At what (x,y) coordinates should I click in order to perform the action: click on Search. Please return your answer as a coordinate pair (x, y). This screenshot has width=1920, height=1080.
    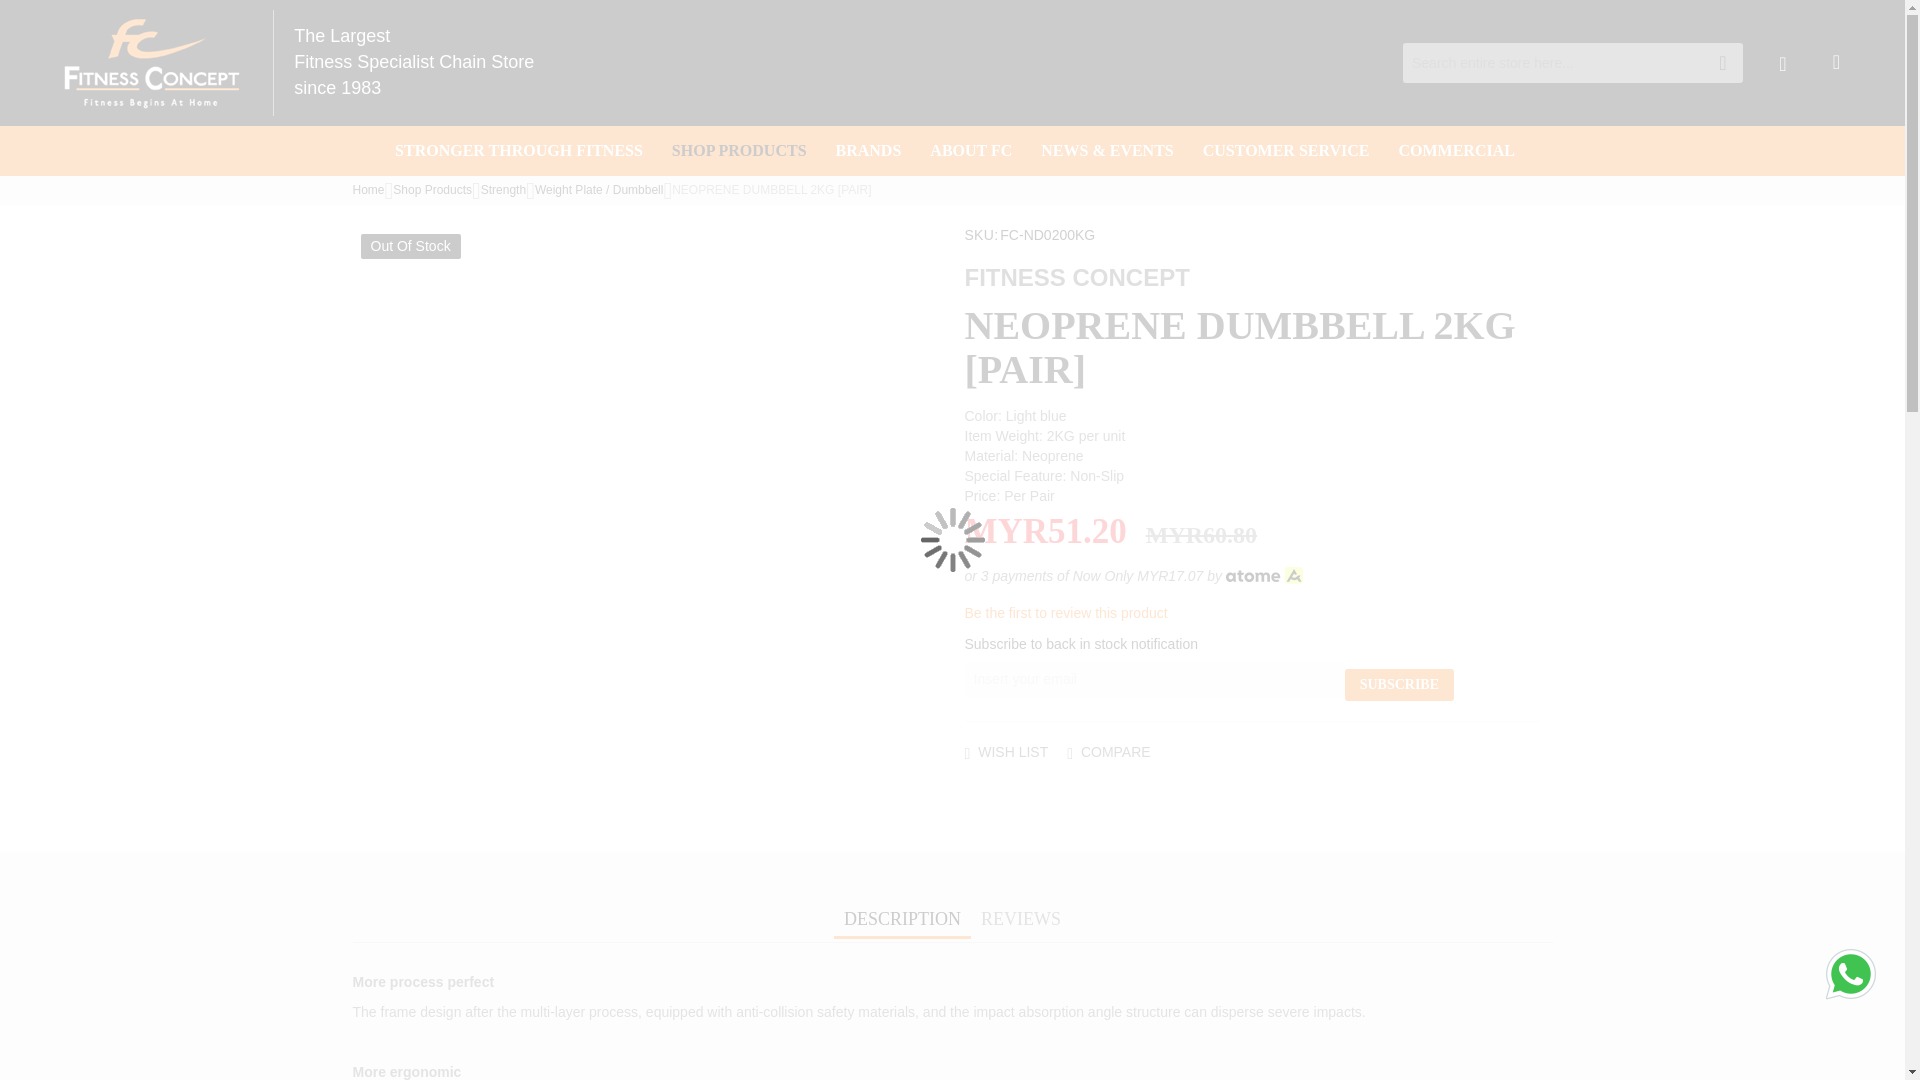
    Looking at the image, I should click on (1722, 63).